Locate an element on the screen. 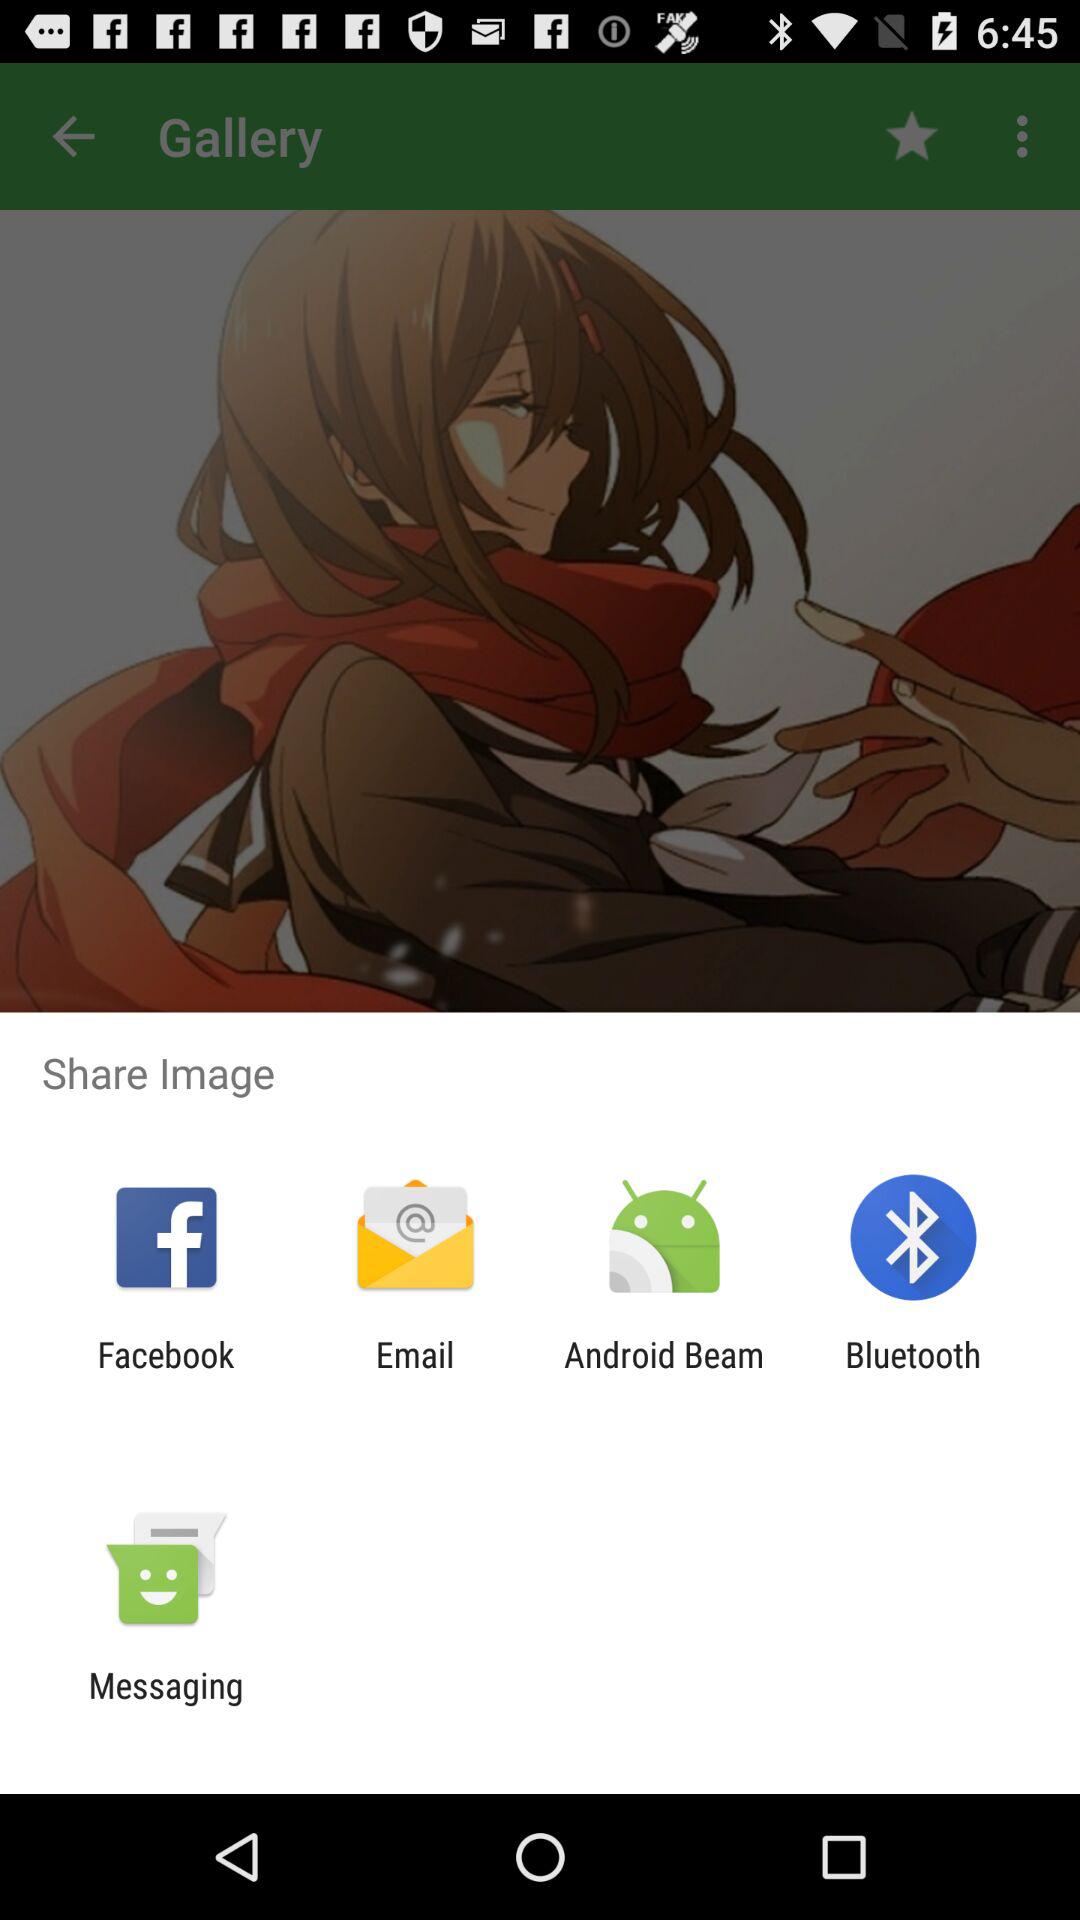  turn on item to the left of the android beam item is located at coordinates (414, 1375).